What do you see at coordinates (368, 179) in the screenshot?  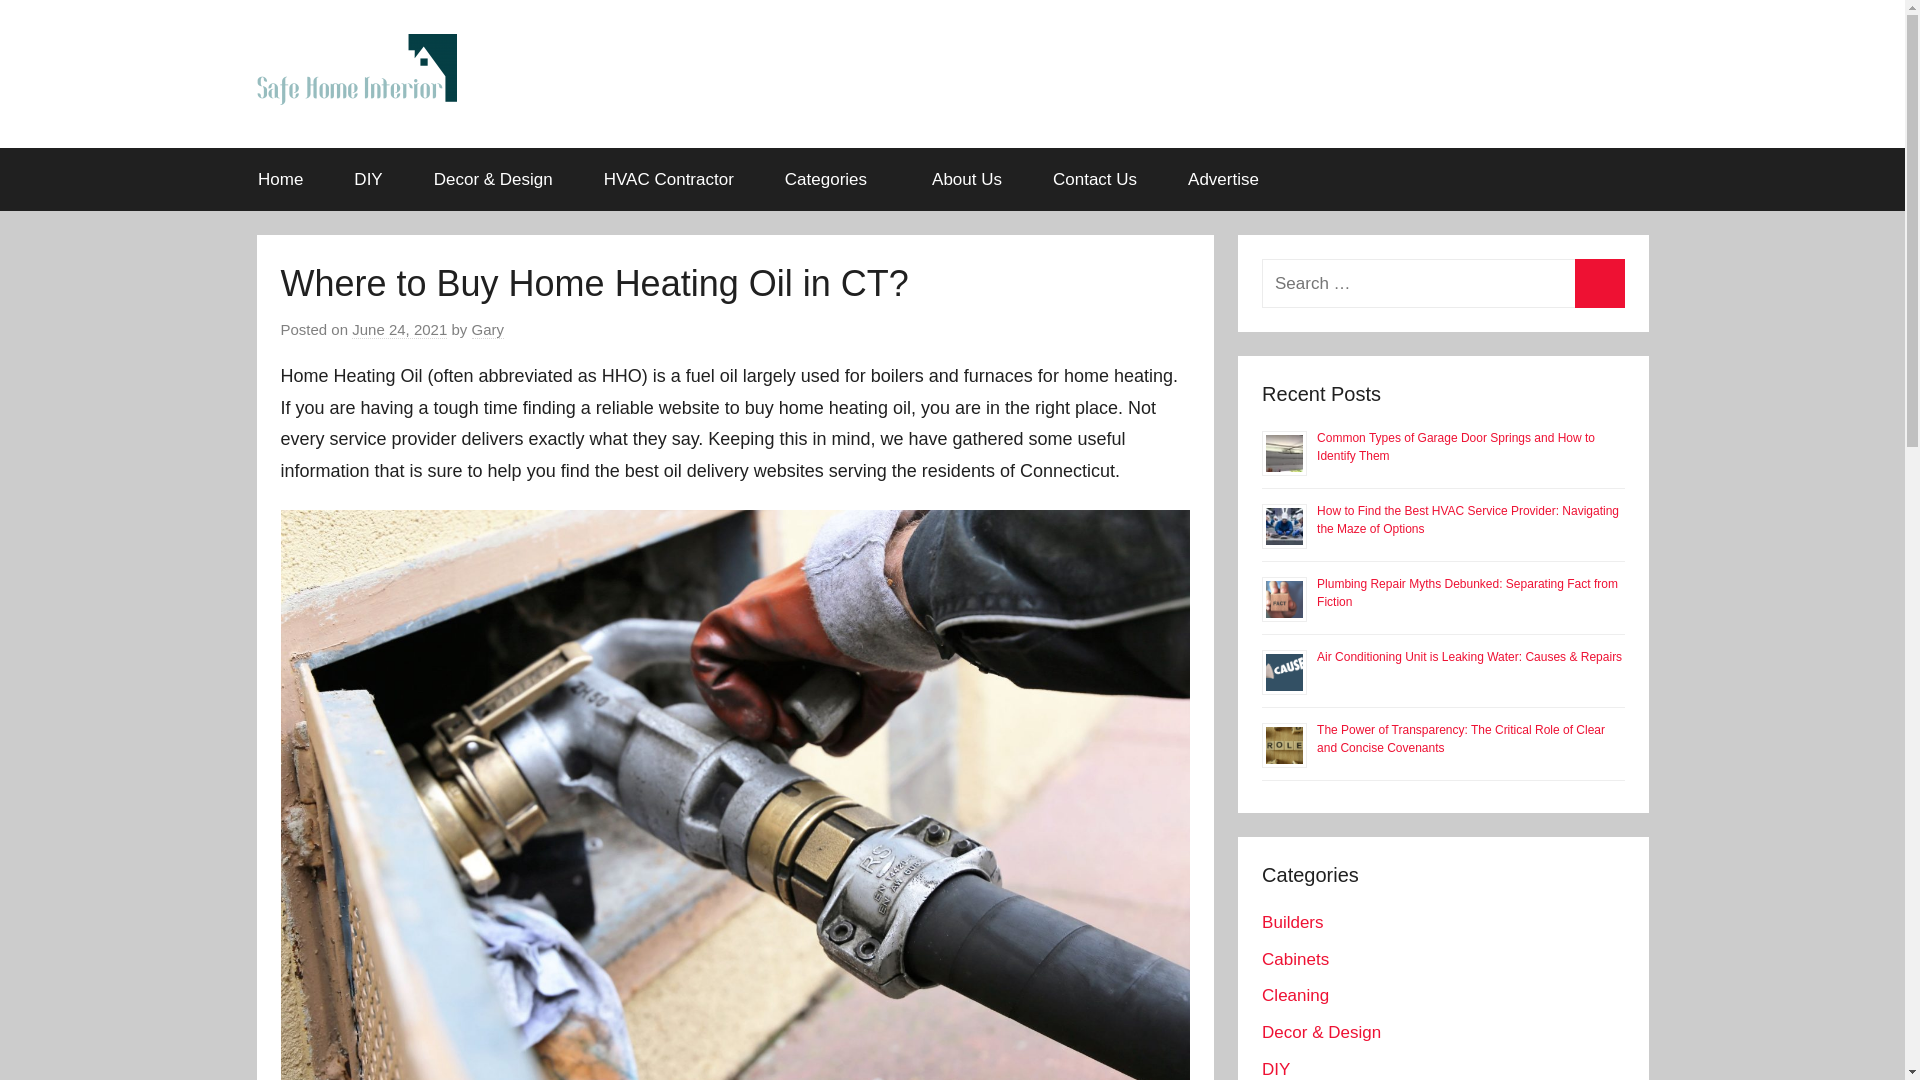 I see `DIY` at bounding box center [368, 179].